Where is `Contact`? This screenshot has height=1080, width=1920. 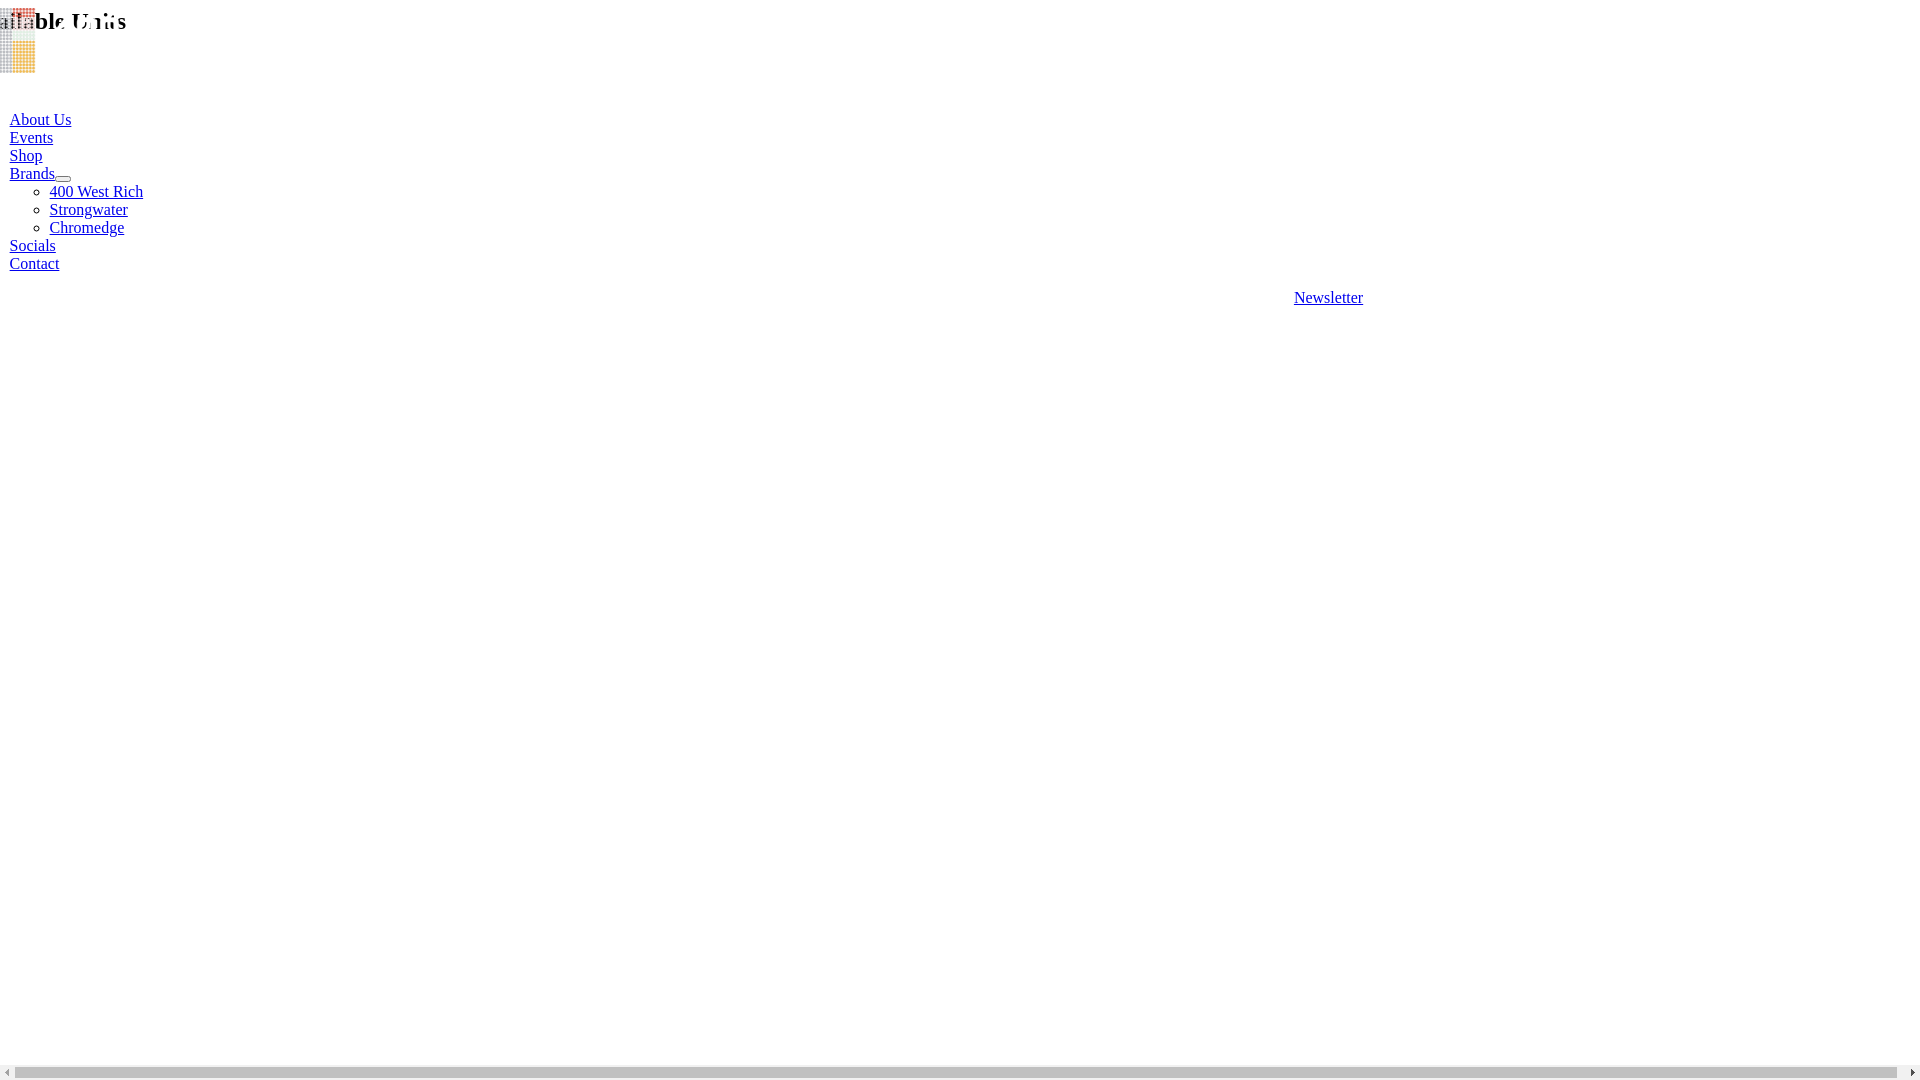
Contact is located at coordinates (35, 264).